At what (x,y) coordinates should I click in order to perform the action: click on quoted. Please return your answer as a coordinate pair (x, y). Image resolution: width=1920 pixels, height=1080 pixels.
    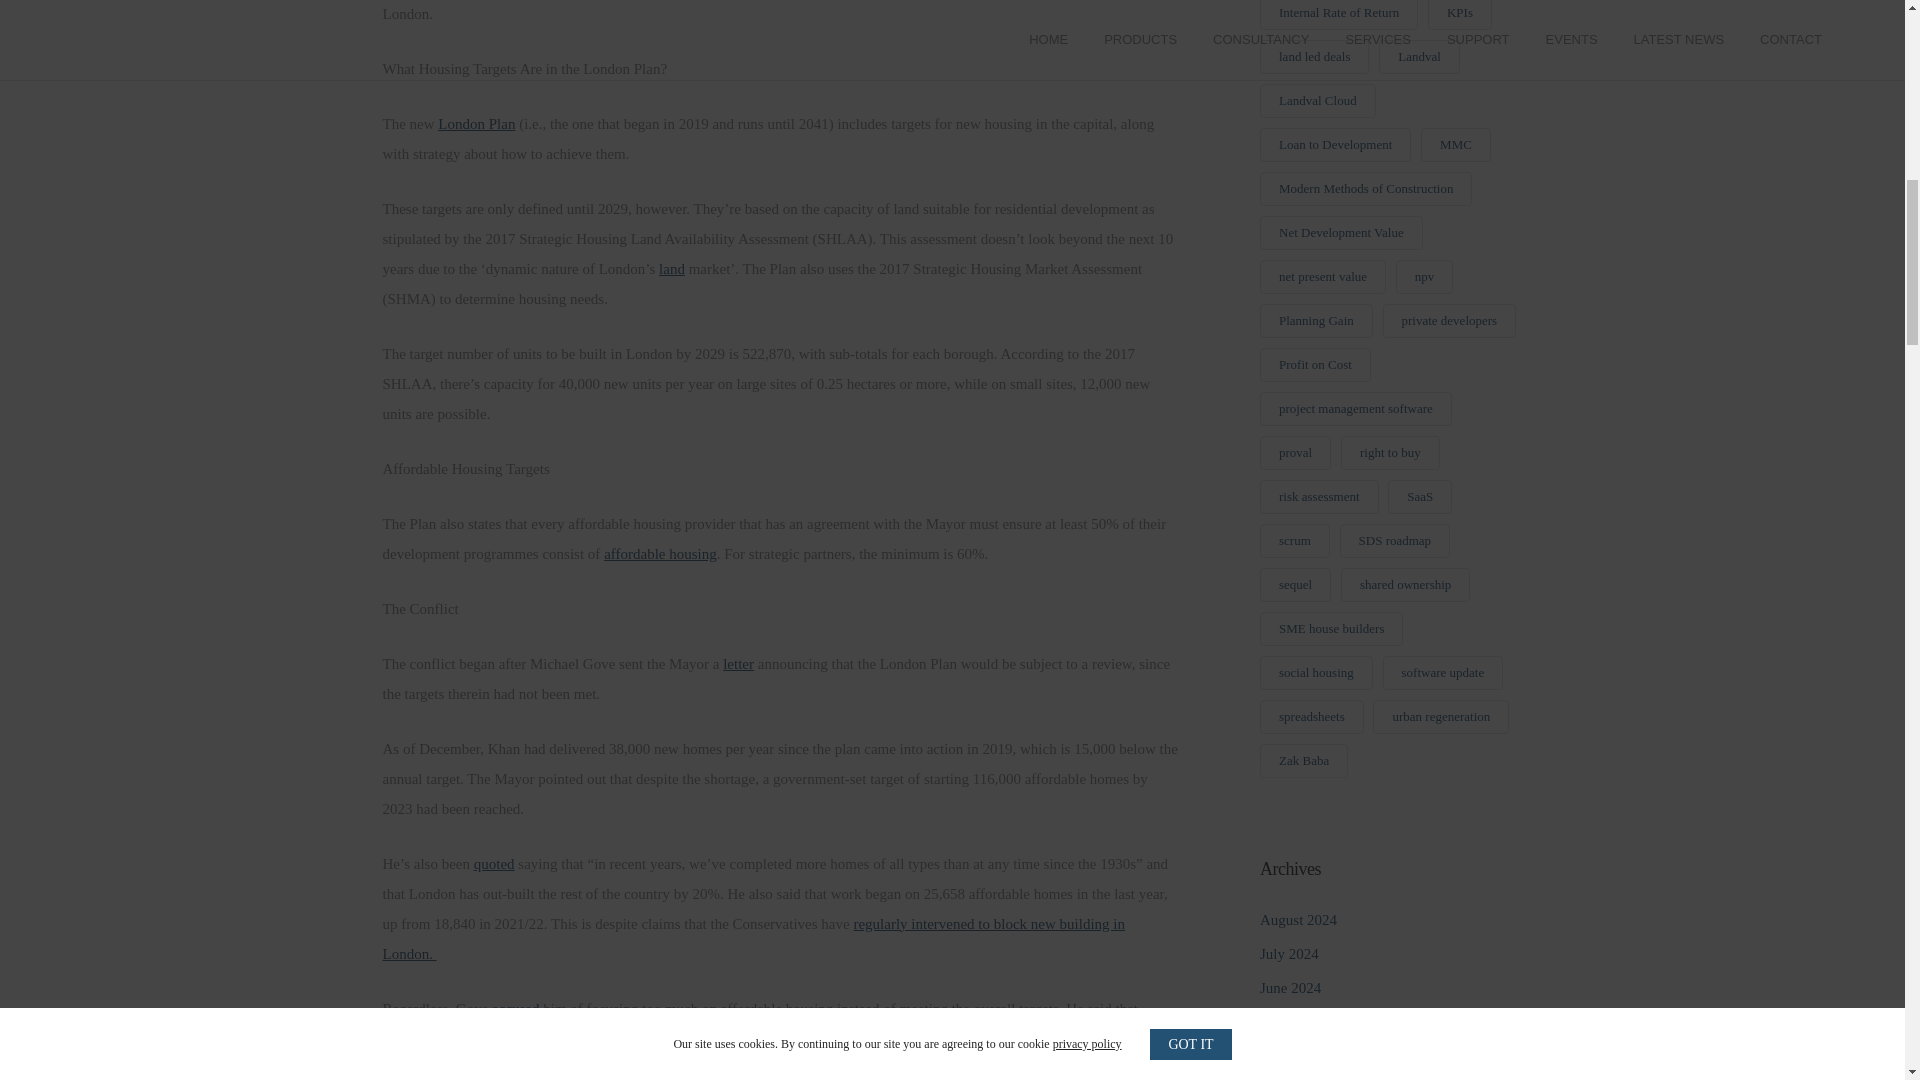
    Looking at the image, I should click on (494, 864).